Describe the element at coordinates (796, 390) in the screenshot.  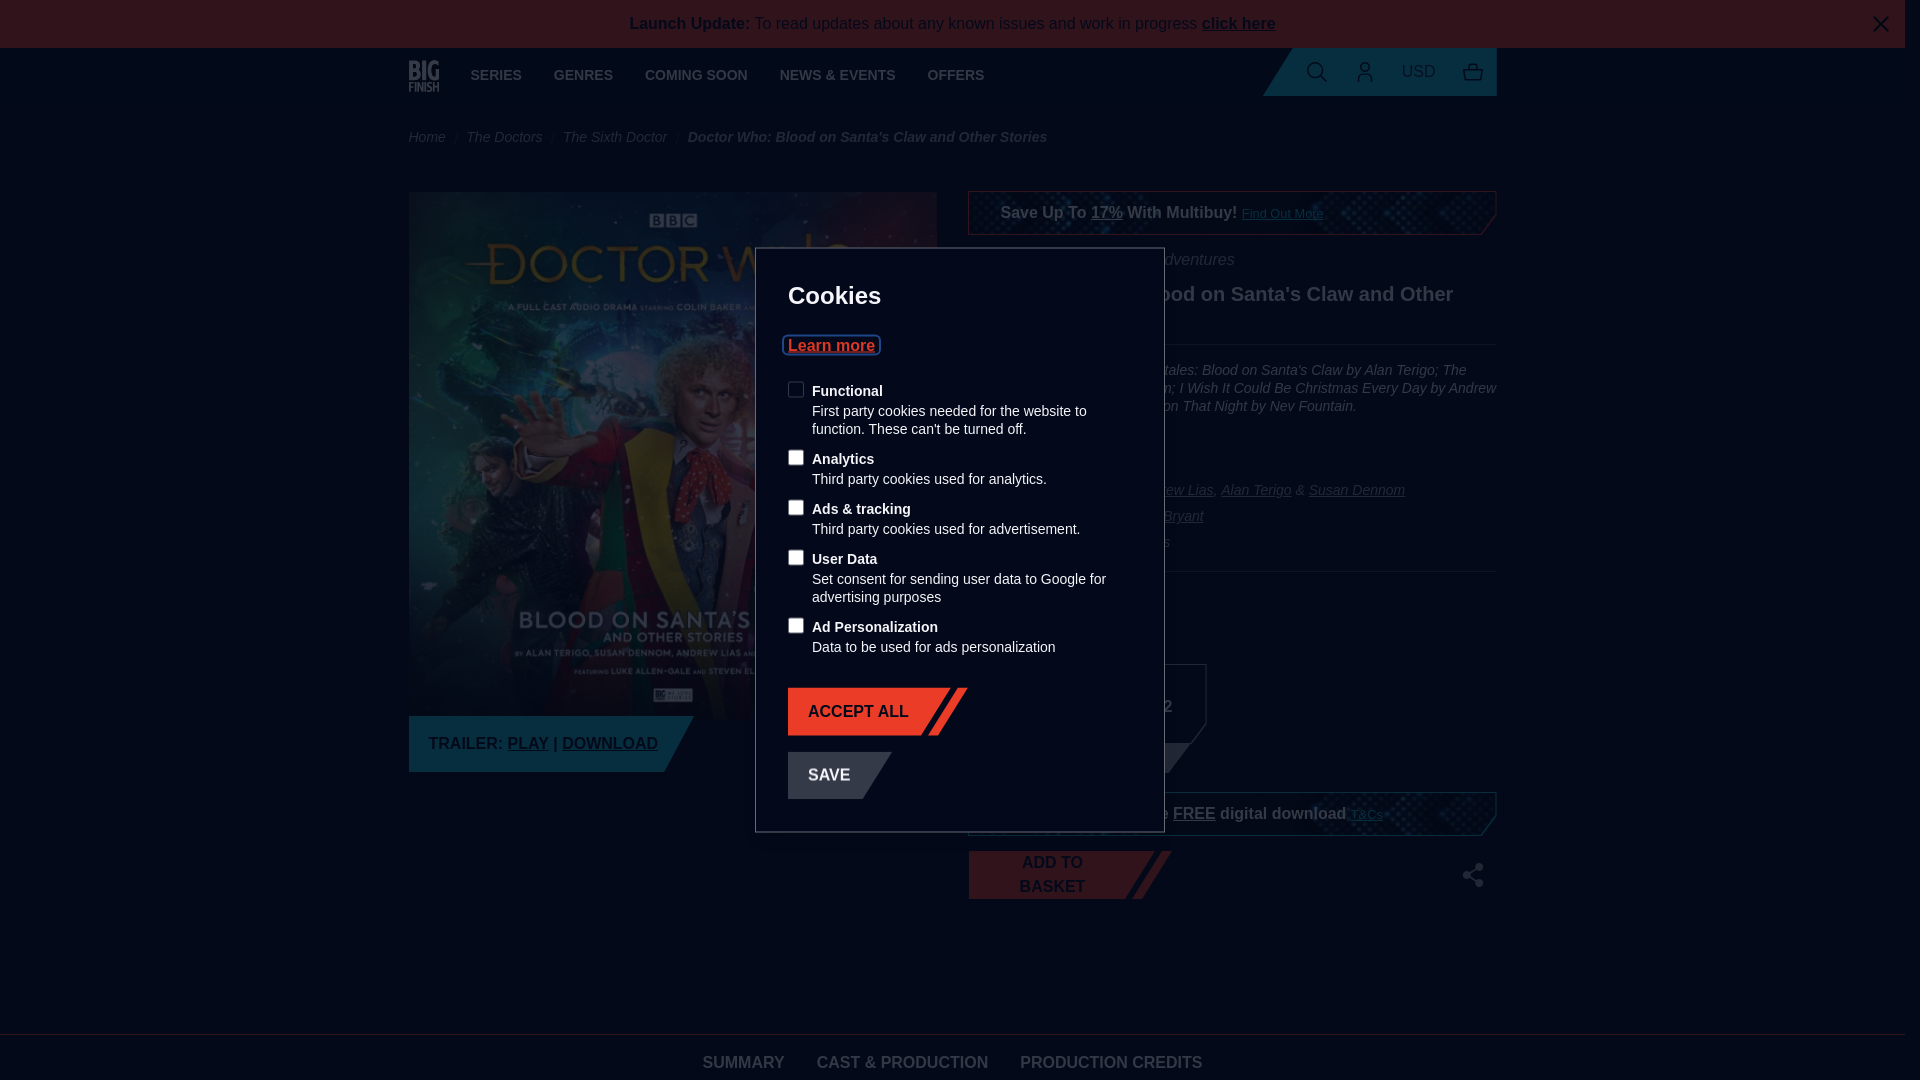
I see `on` at that location.